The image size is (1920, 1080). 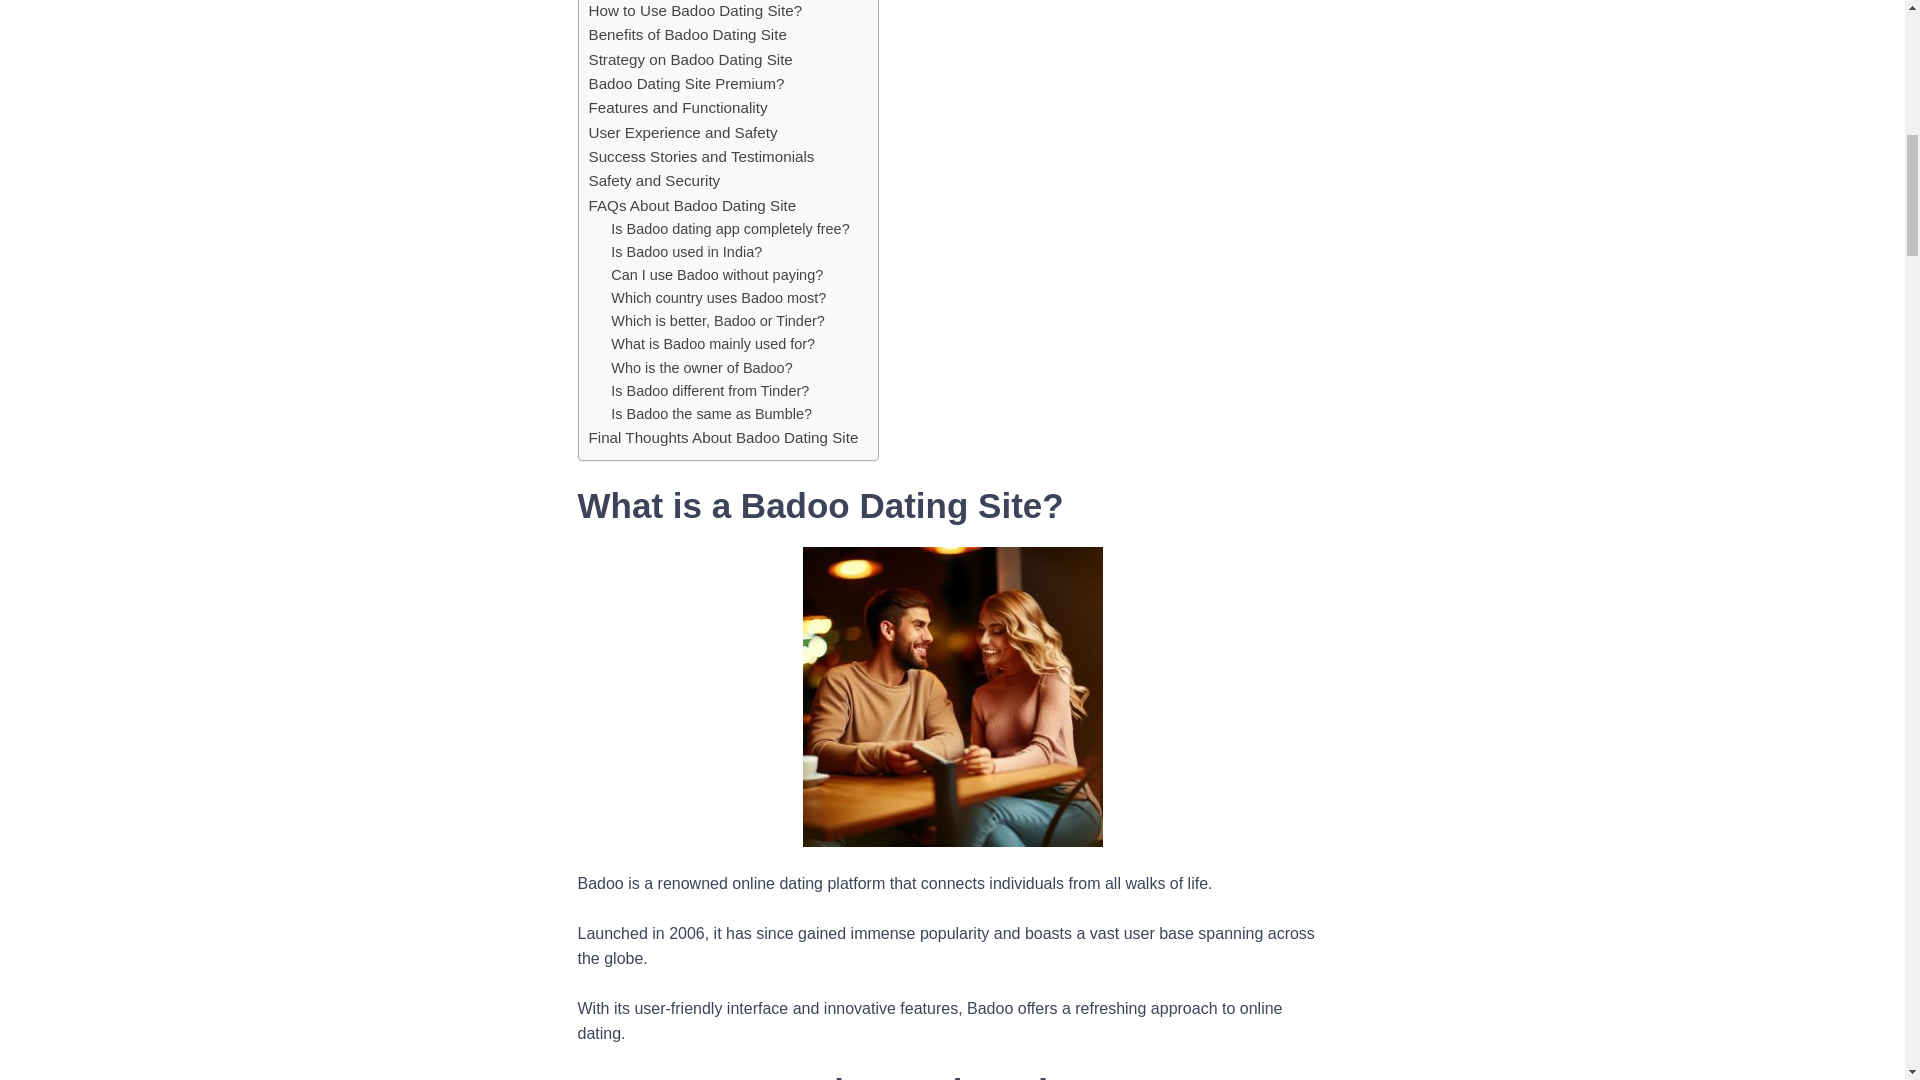 What do you see at coordinates (716, 320) in the screenshot?
I see `Which is better, Badoo or Tinder?` at bounding box center [716, 320].